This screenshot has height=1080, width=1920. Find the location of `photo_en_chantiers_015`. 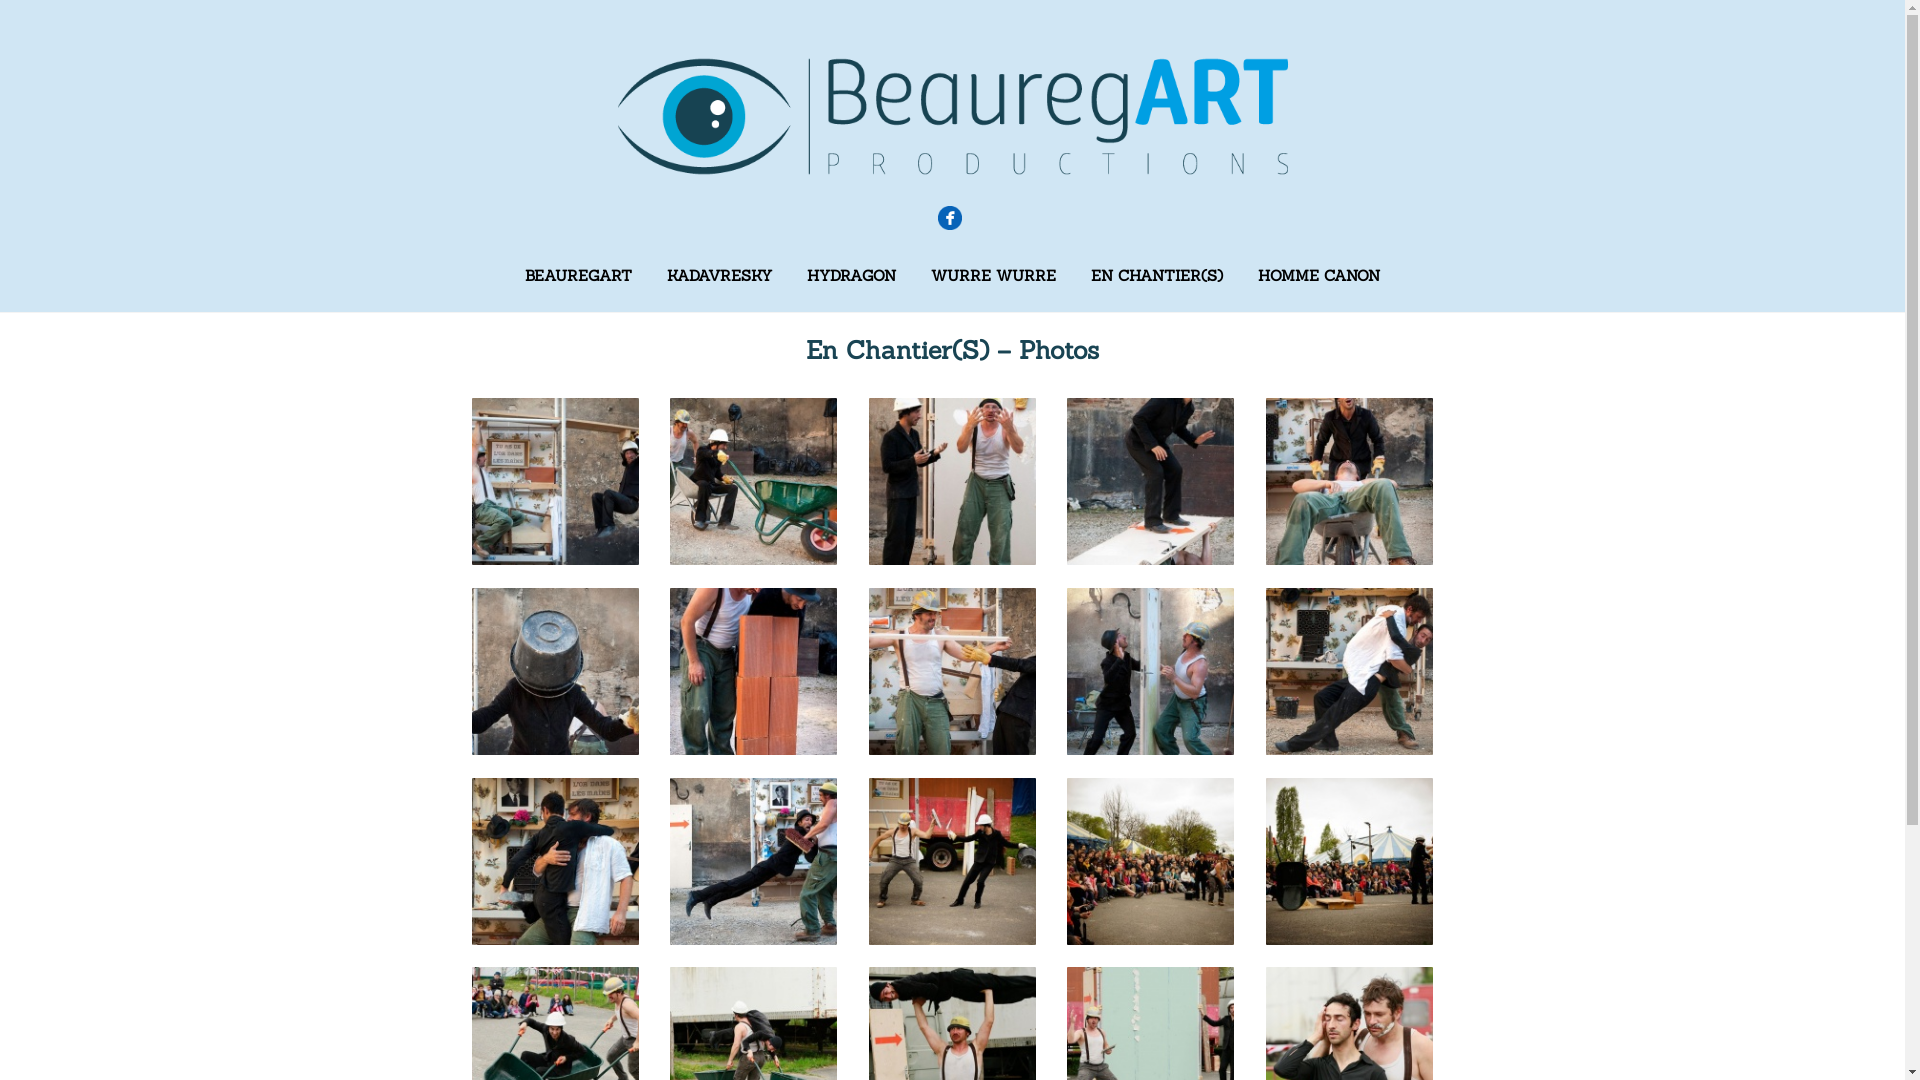

photo_en_chantiers_015 is located at coordinates (1350, 859).